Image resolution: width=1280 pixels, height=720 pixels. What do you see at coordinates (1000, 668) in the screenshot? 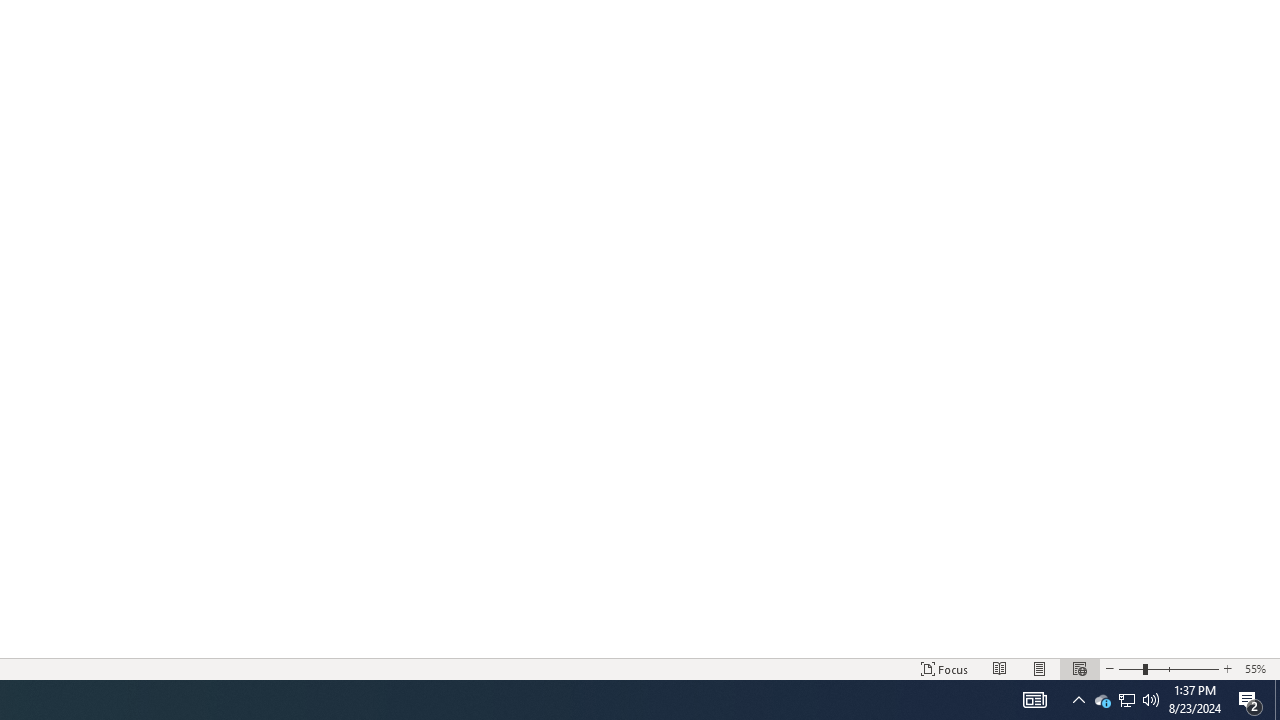
I see `Read Mode` at bounding box center [1000, 668].